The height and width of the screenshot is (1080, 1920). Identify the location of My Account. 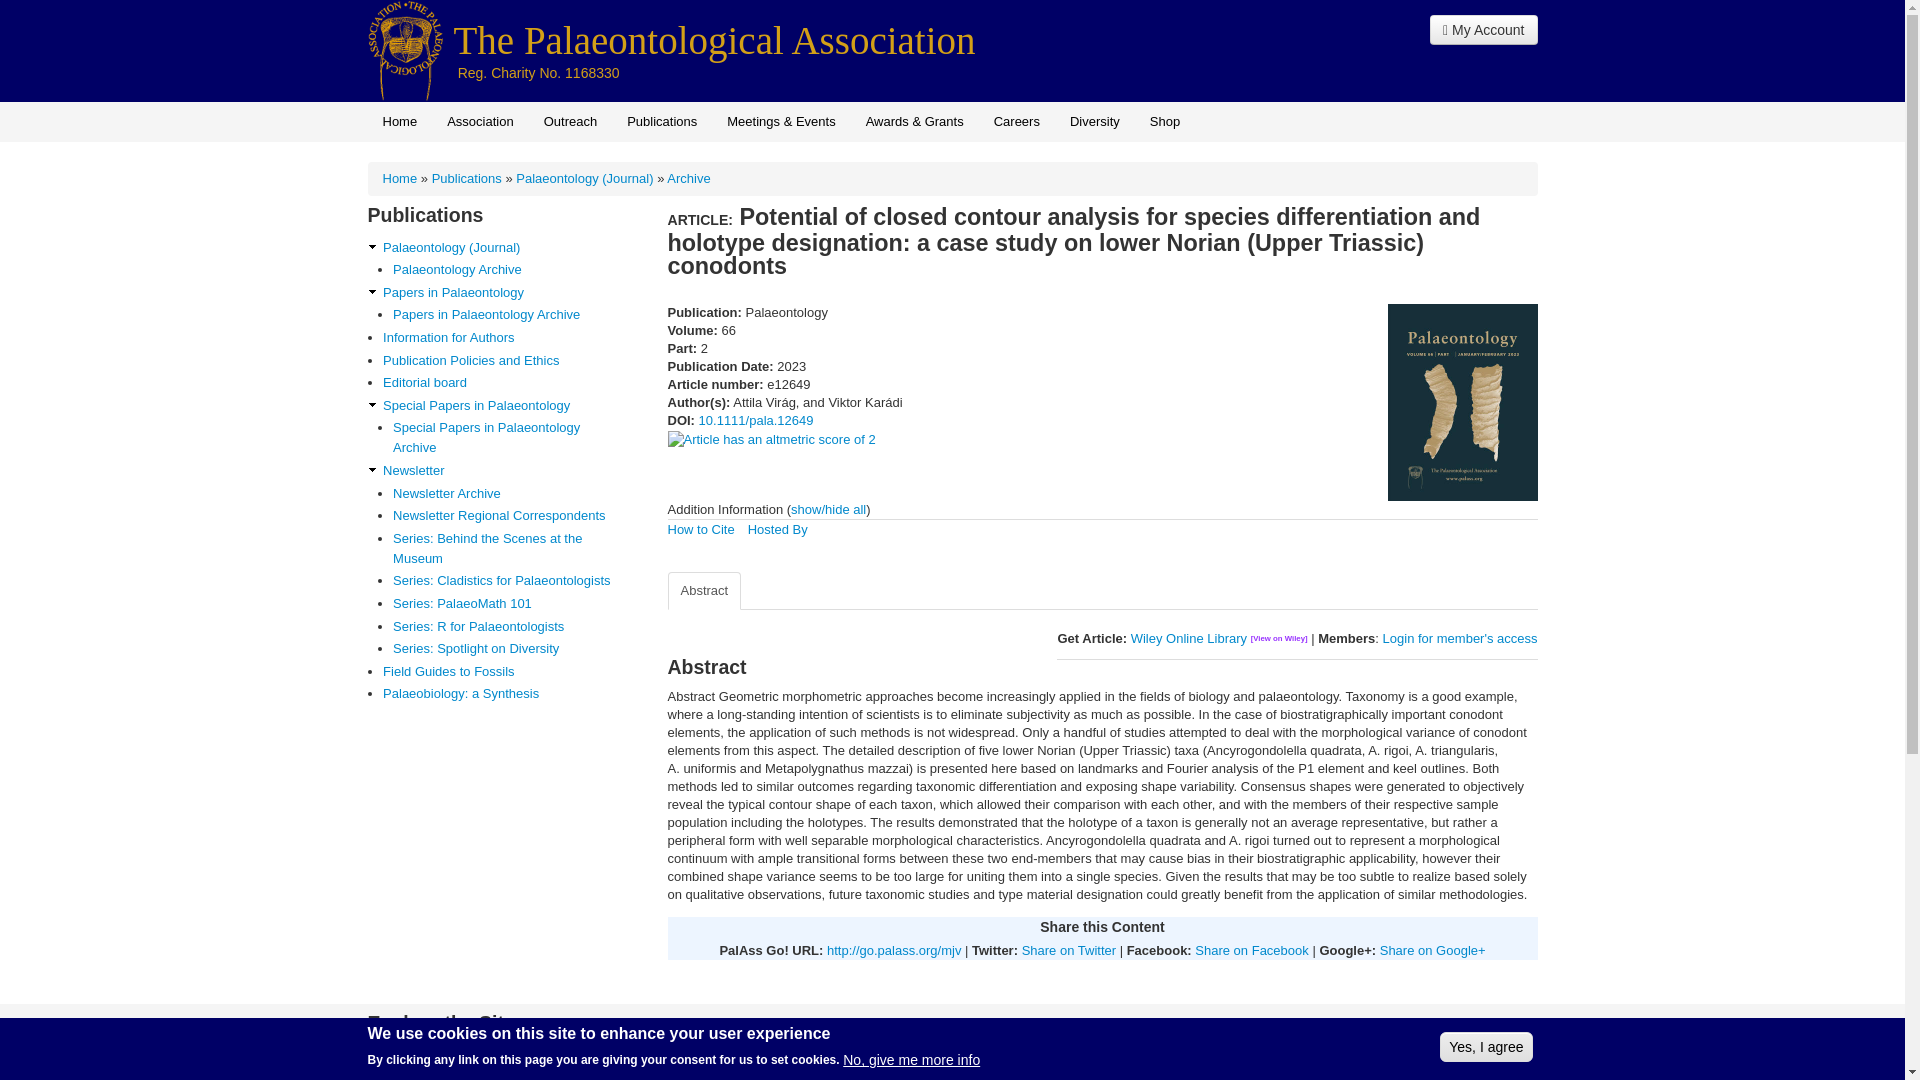
(1484, 30).